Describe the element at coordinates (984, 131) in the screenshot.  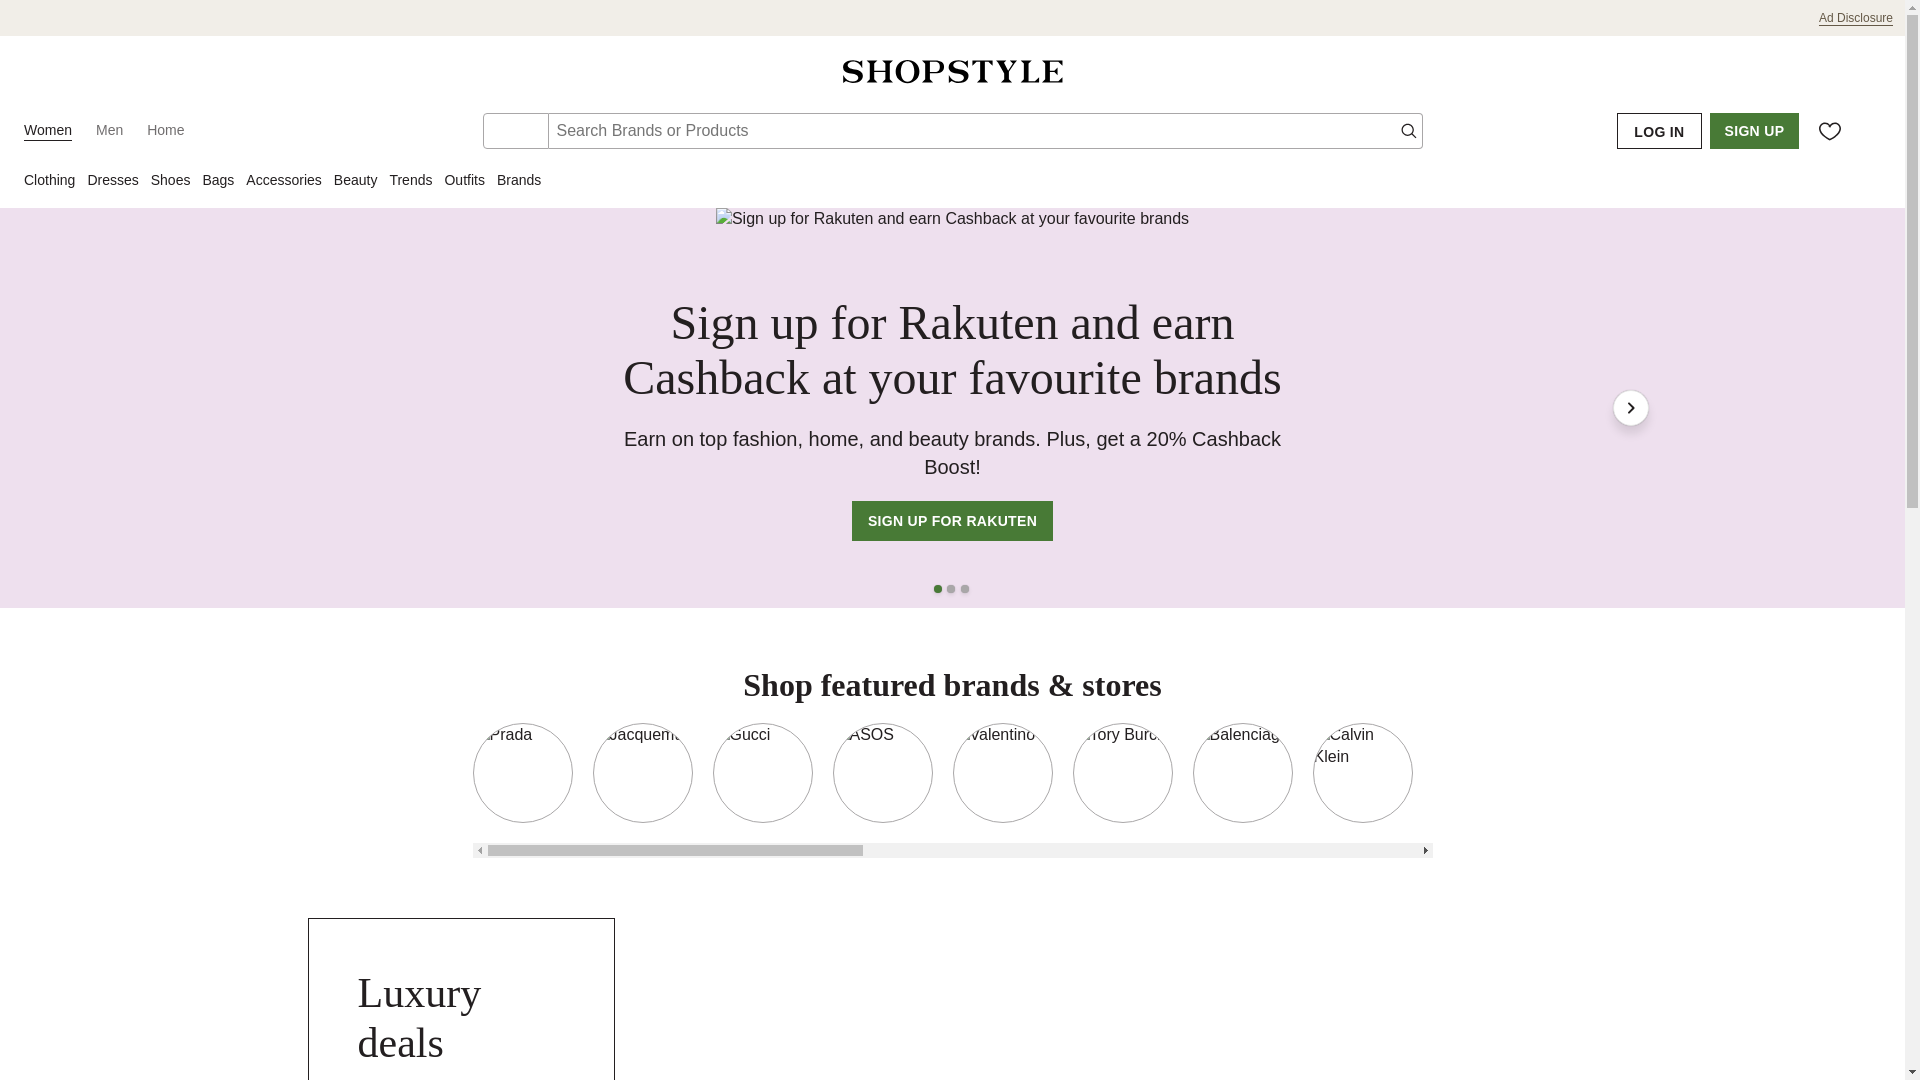
I see `Global search input` at that location.